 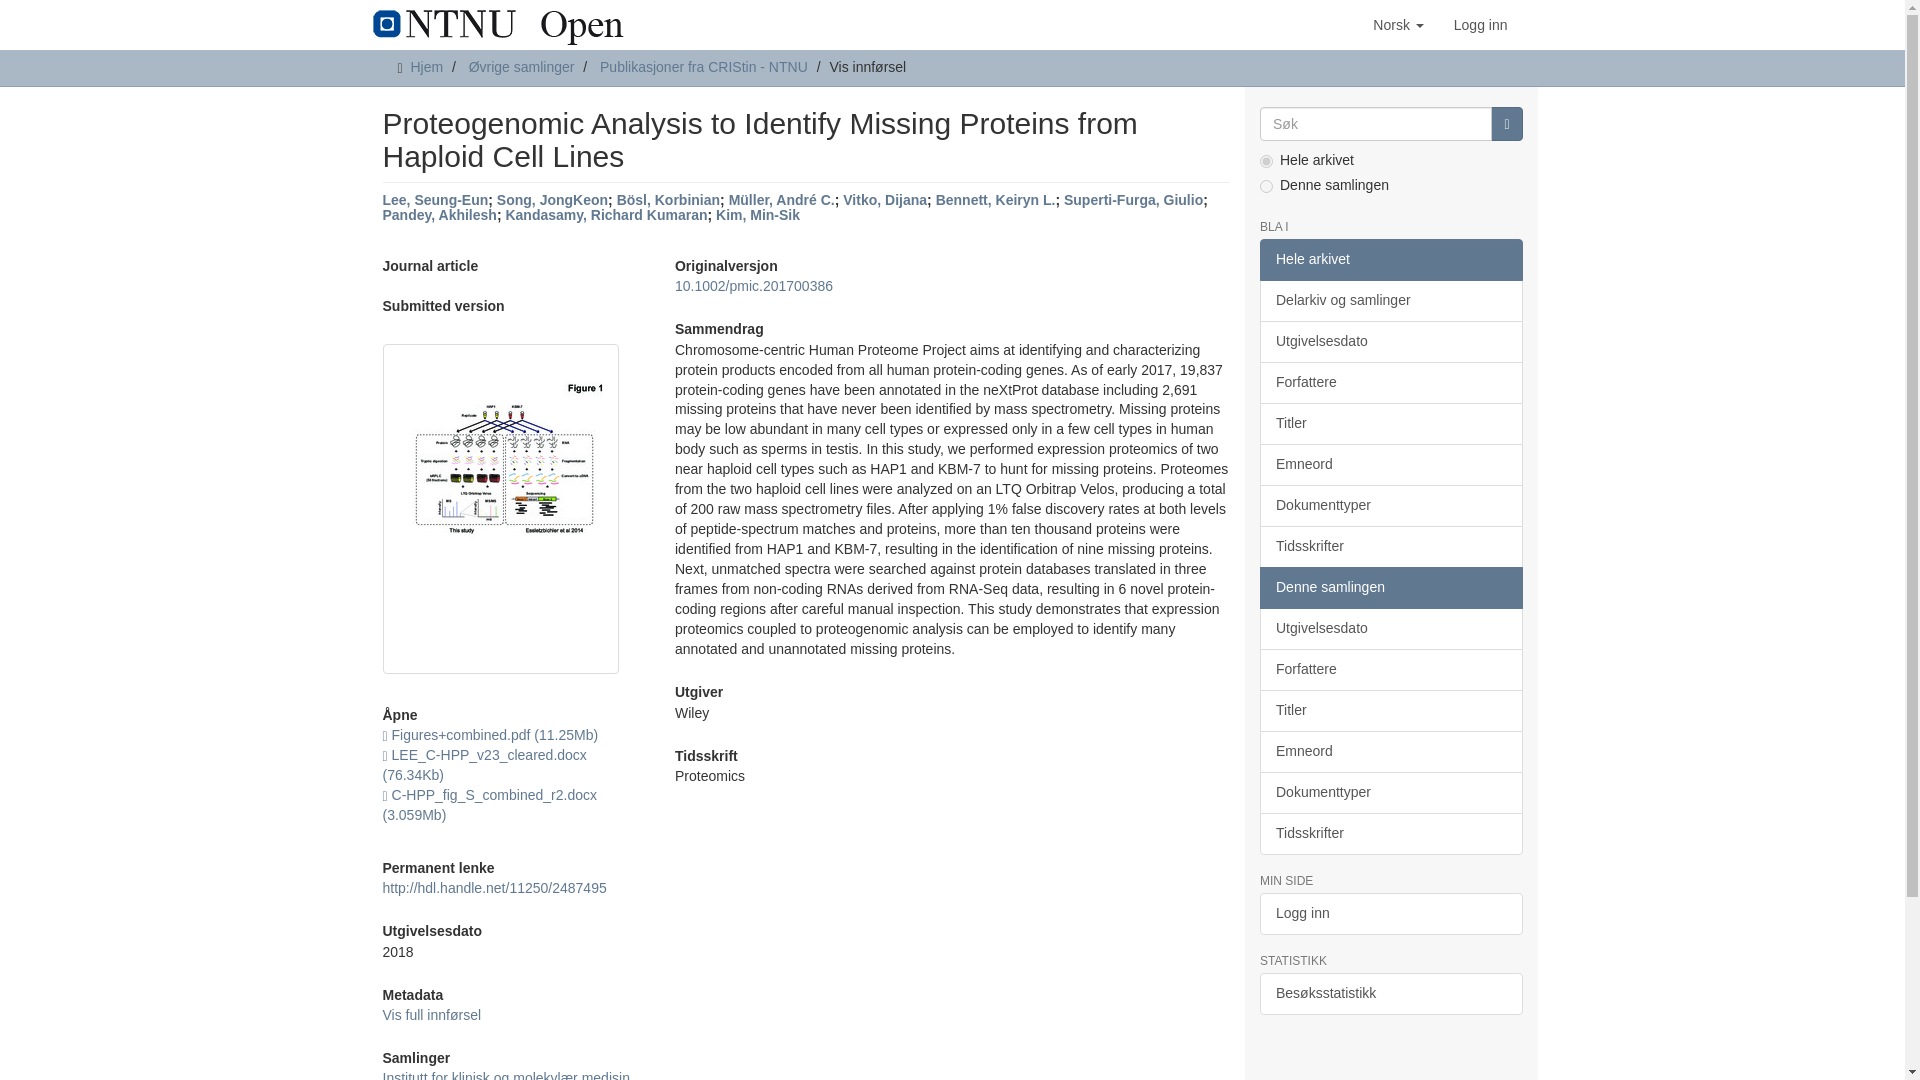 I want to click on Vitko, Dijana, so click(x=884, y=200).